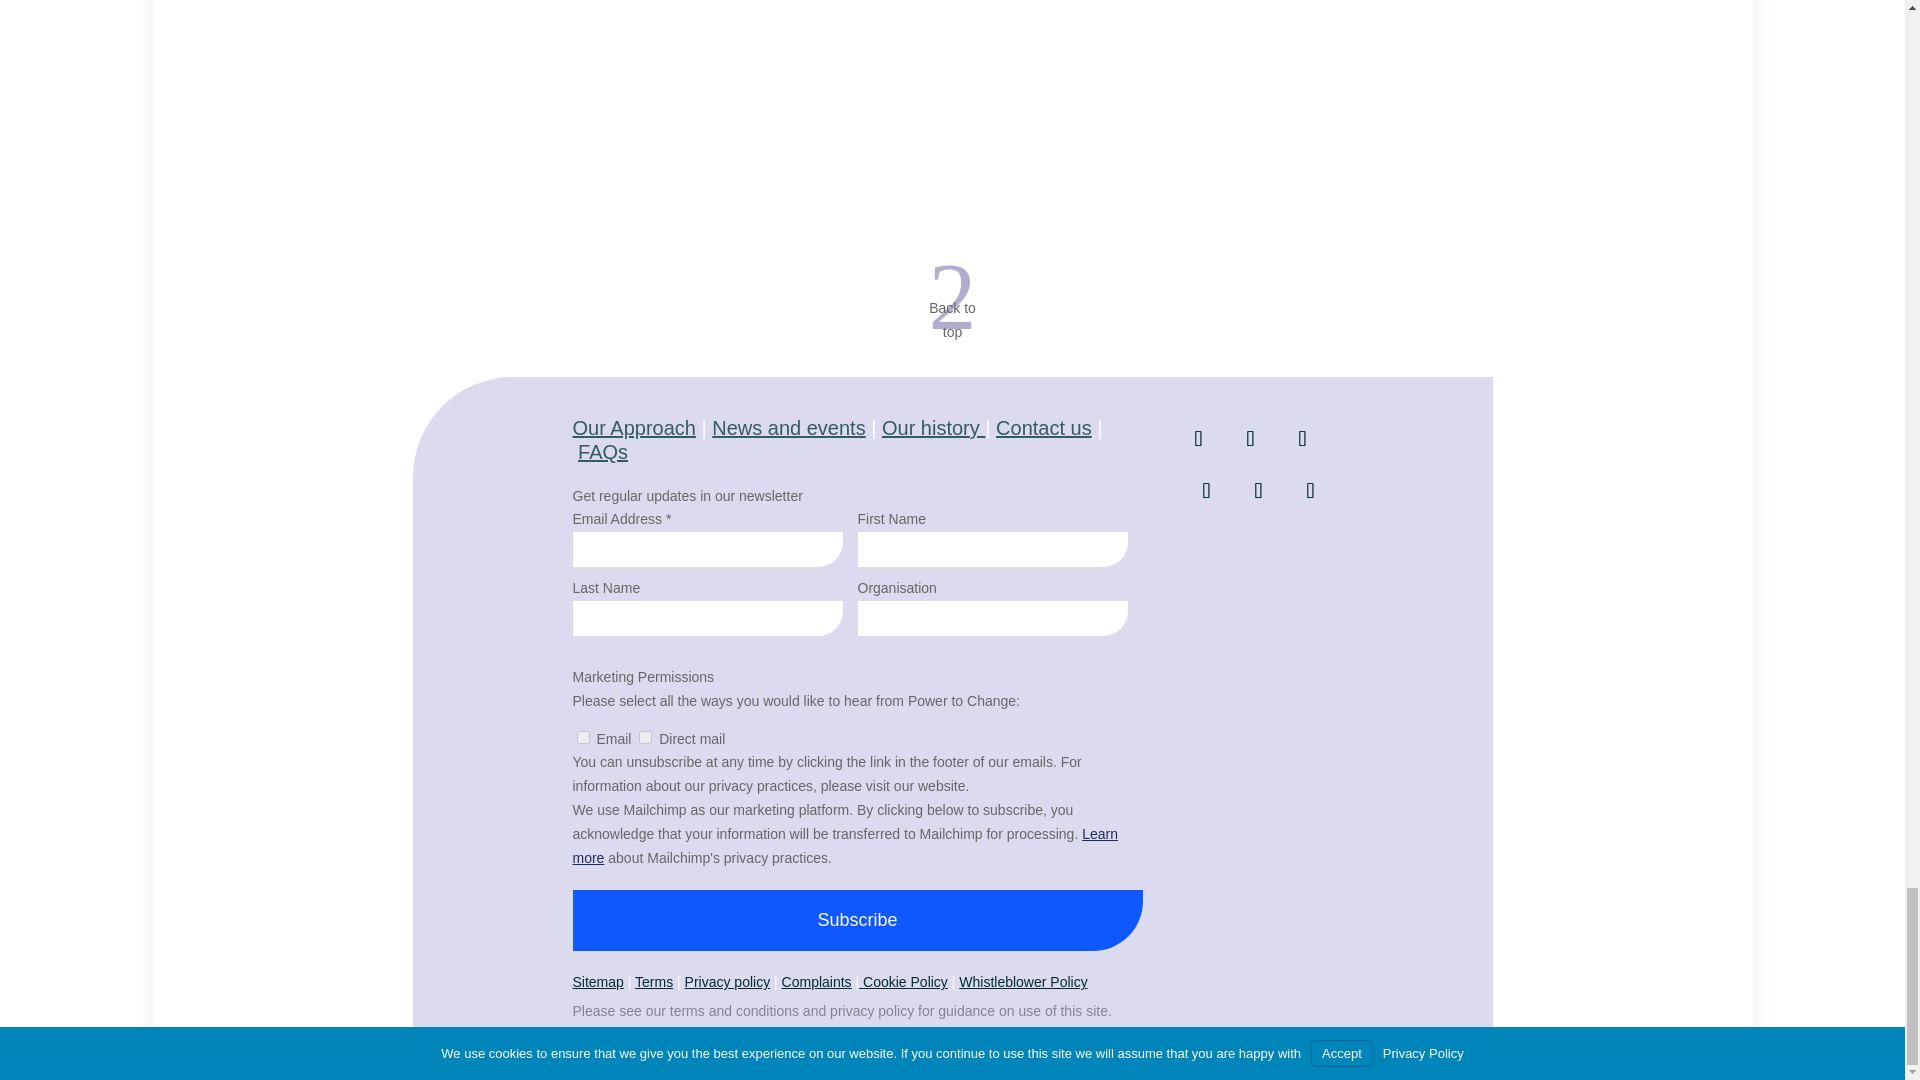 This screenshot has width=1920, height=1080. What do you see at coordinates (857, 920) in the screenshot?
I see `Subscribe` at bounding box center [857, 920].